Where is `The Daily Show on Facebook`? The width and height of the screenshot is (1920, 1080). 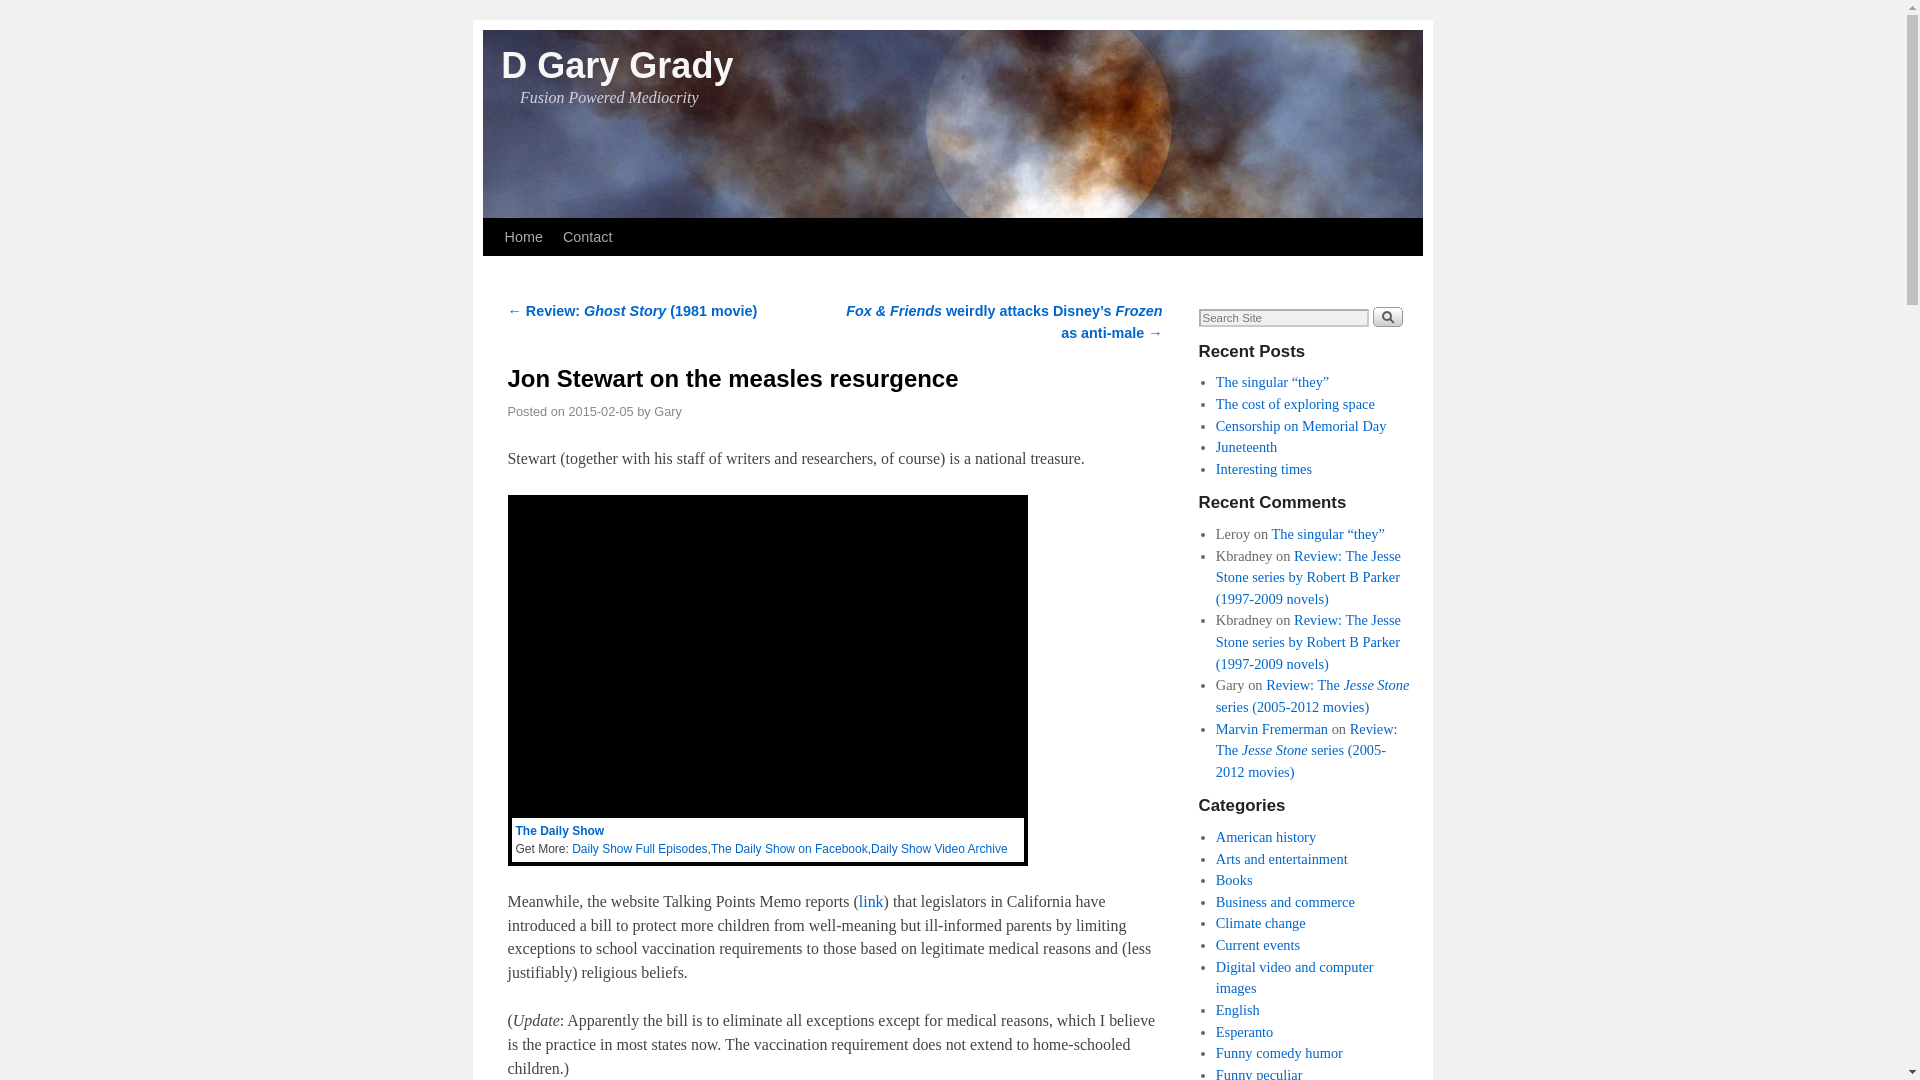 The Daily Show on Facebook is located at coordinates (788, 849).